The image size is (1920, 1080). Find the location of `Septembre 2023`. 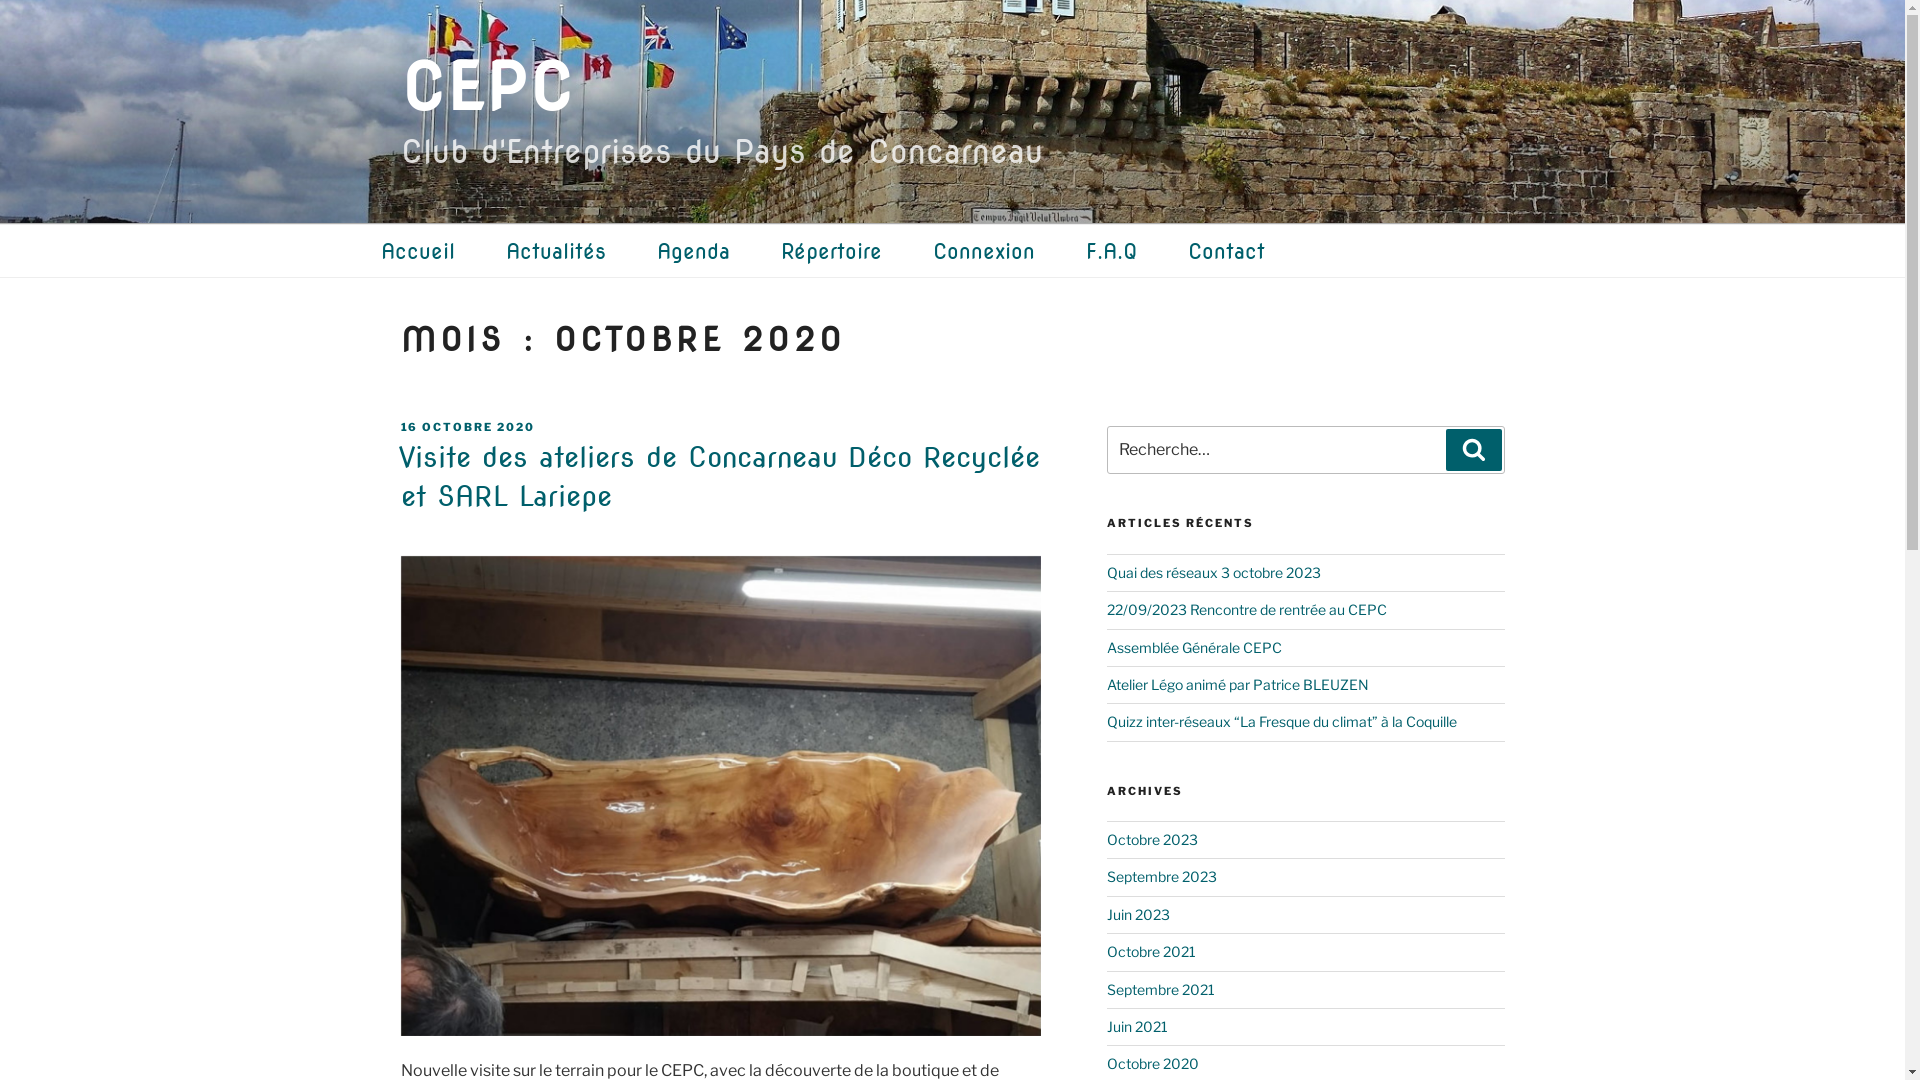

Septembre 2023 is located at coordinates (1162, 876).